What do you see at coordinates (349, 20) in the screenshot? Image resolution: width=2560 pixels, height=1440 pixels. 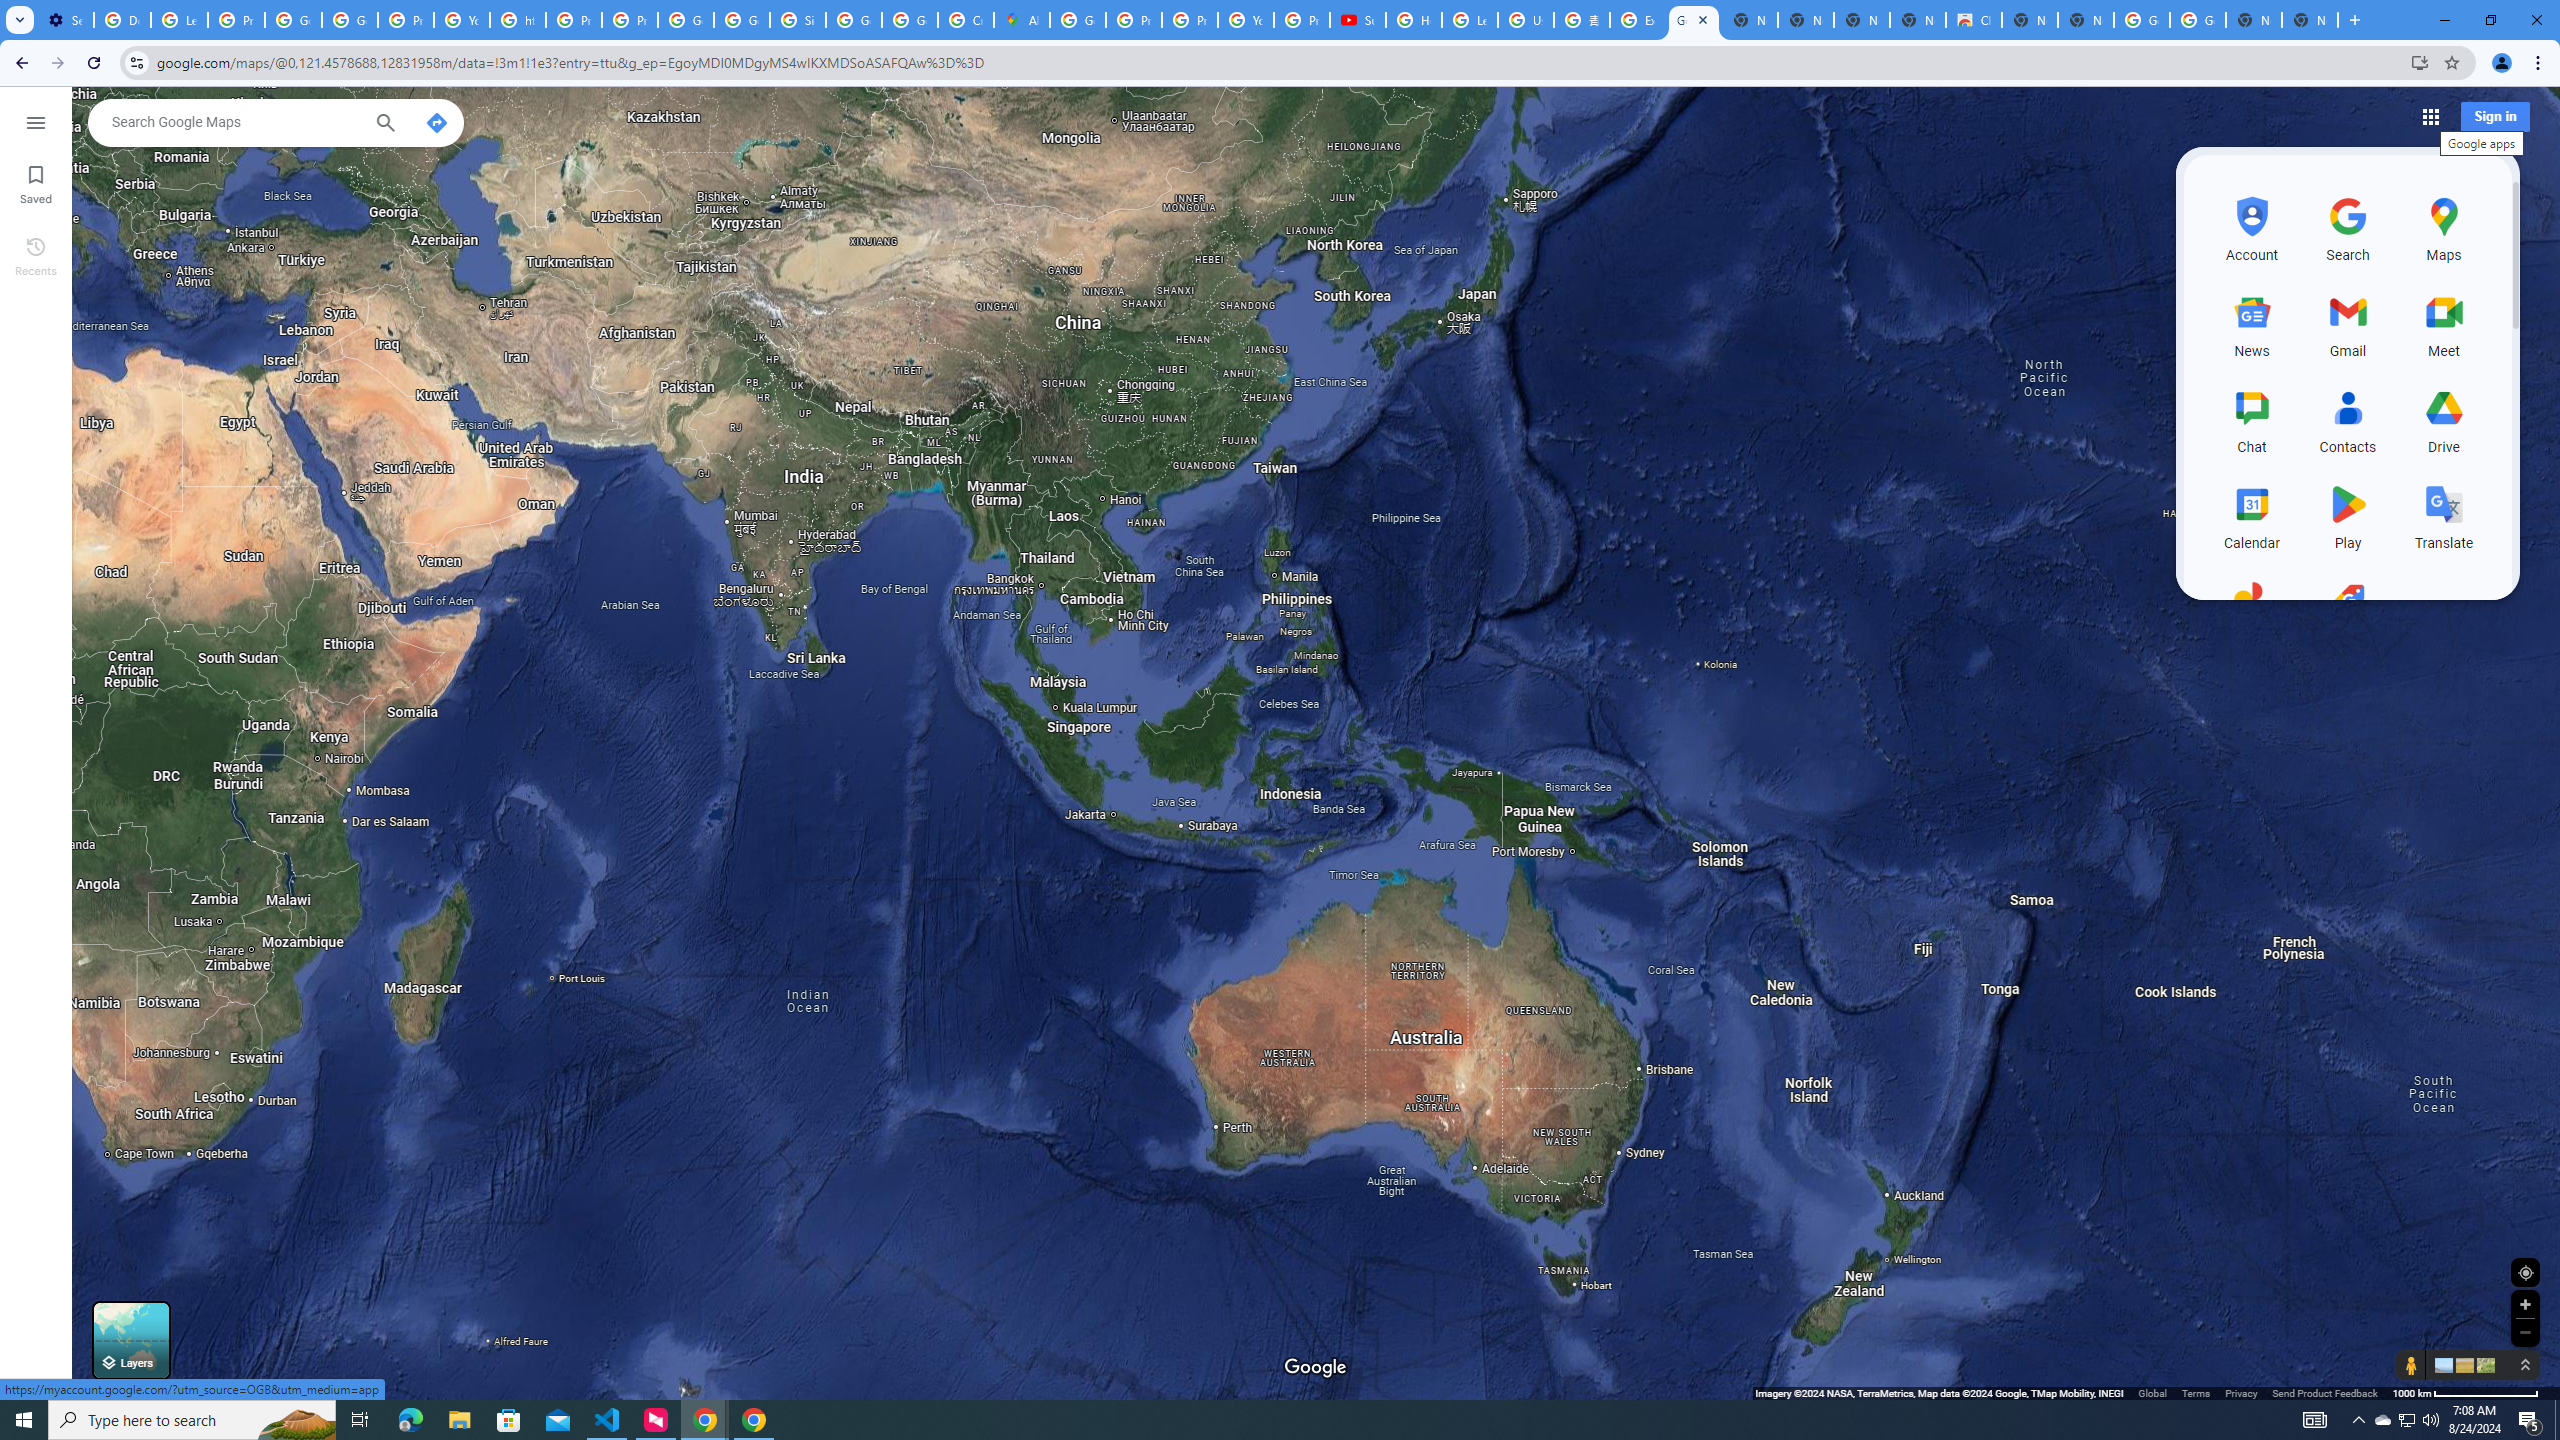 I see `Google Account Help` at bounding box center [349, 20].